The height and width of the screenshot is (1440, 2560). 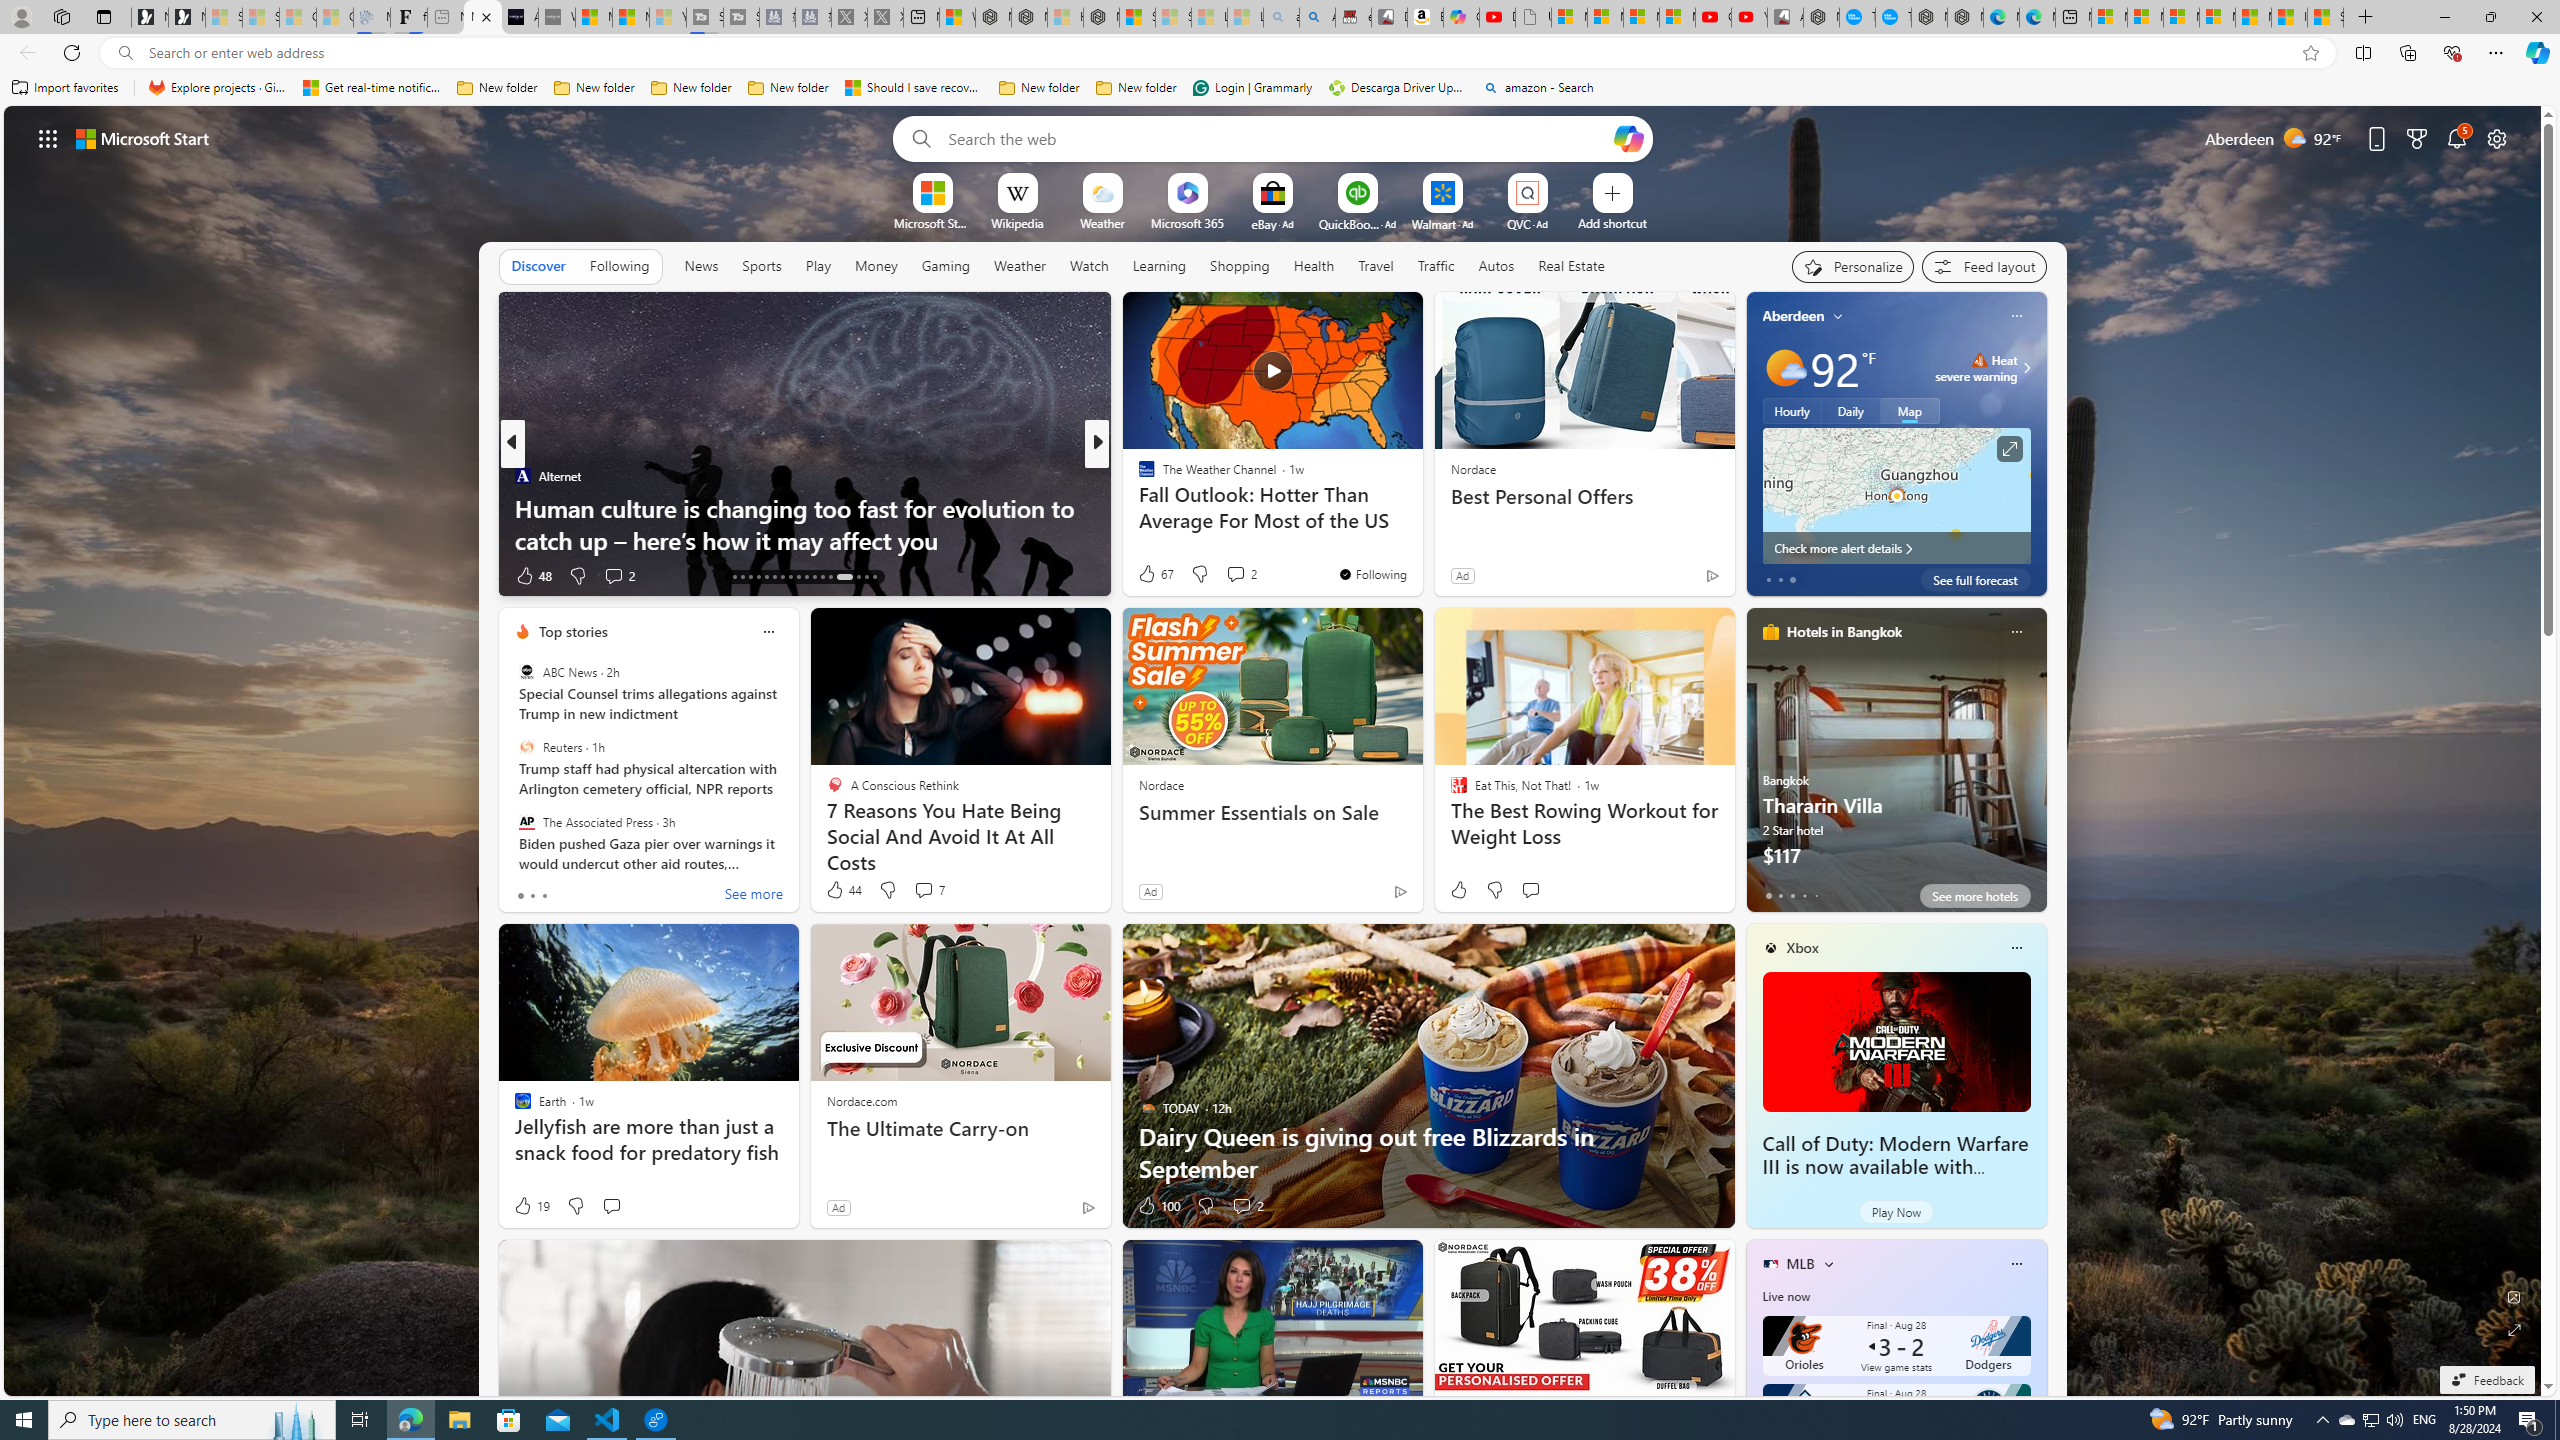 I want to click on Xbox, so click(x=1803, y=948).